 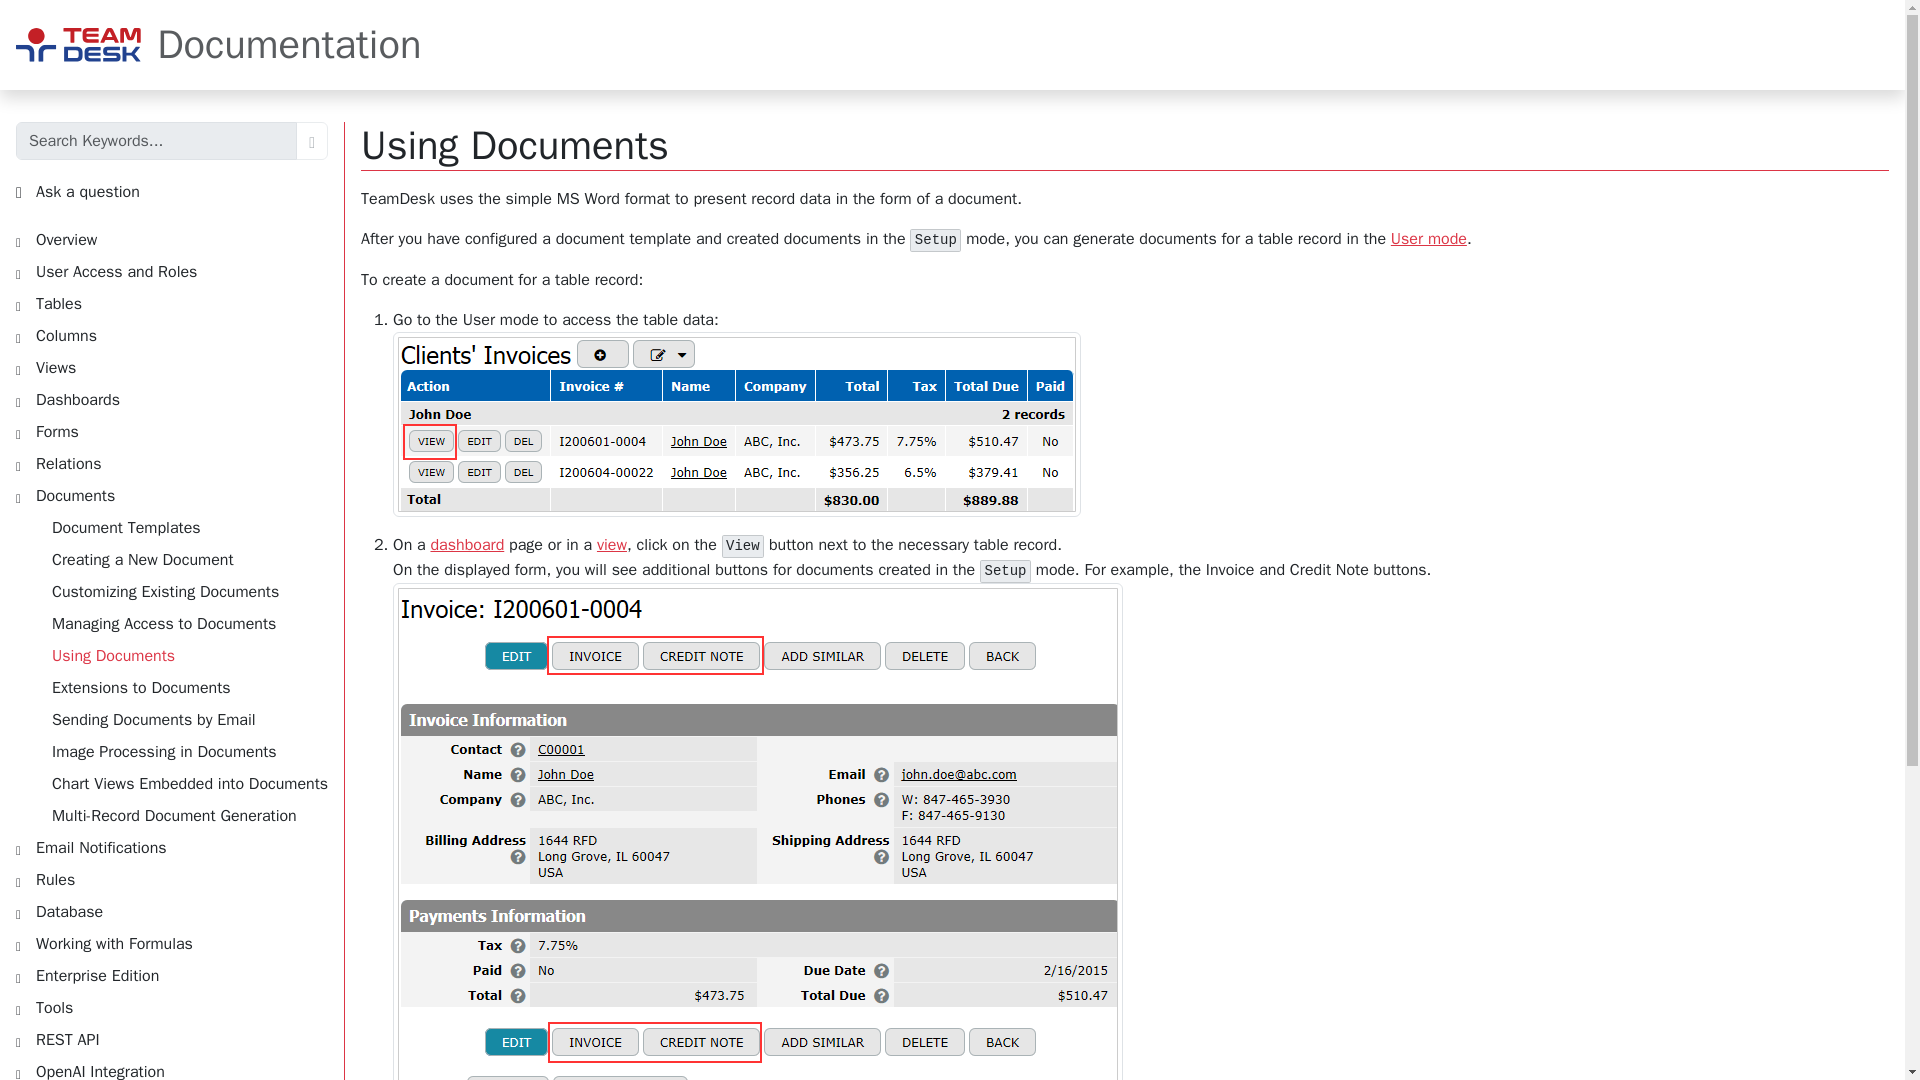 I want to click on Enterprise Edition, so click(x=172, y=976).